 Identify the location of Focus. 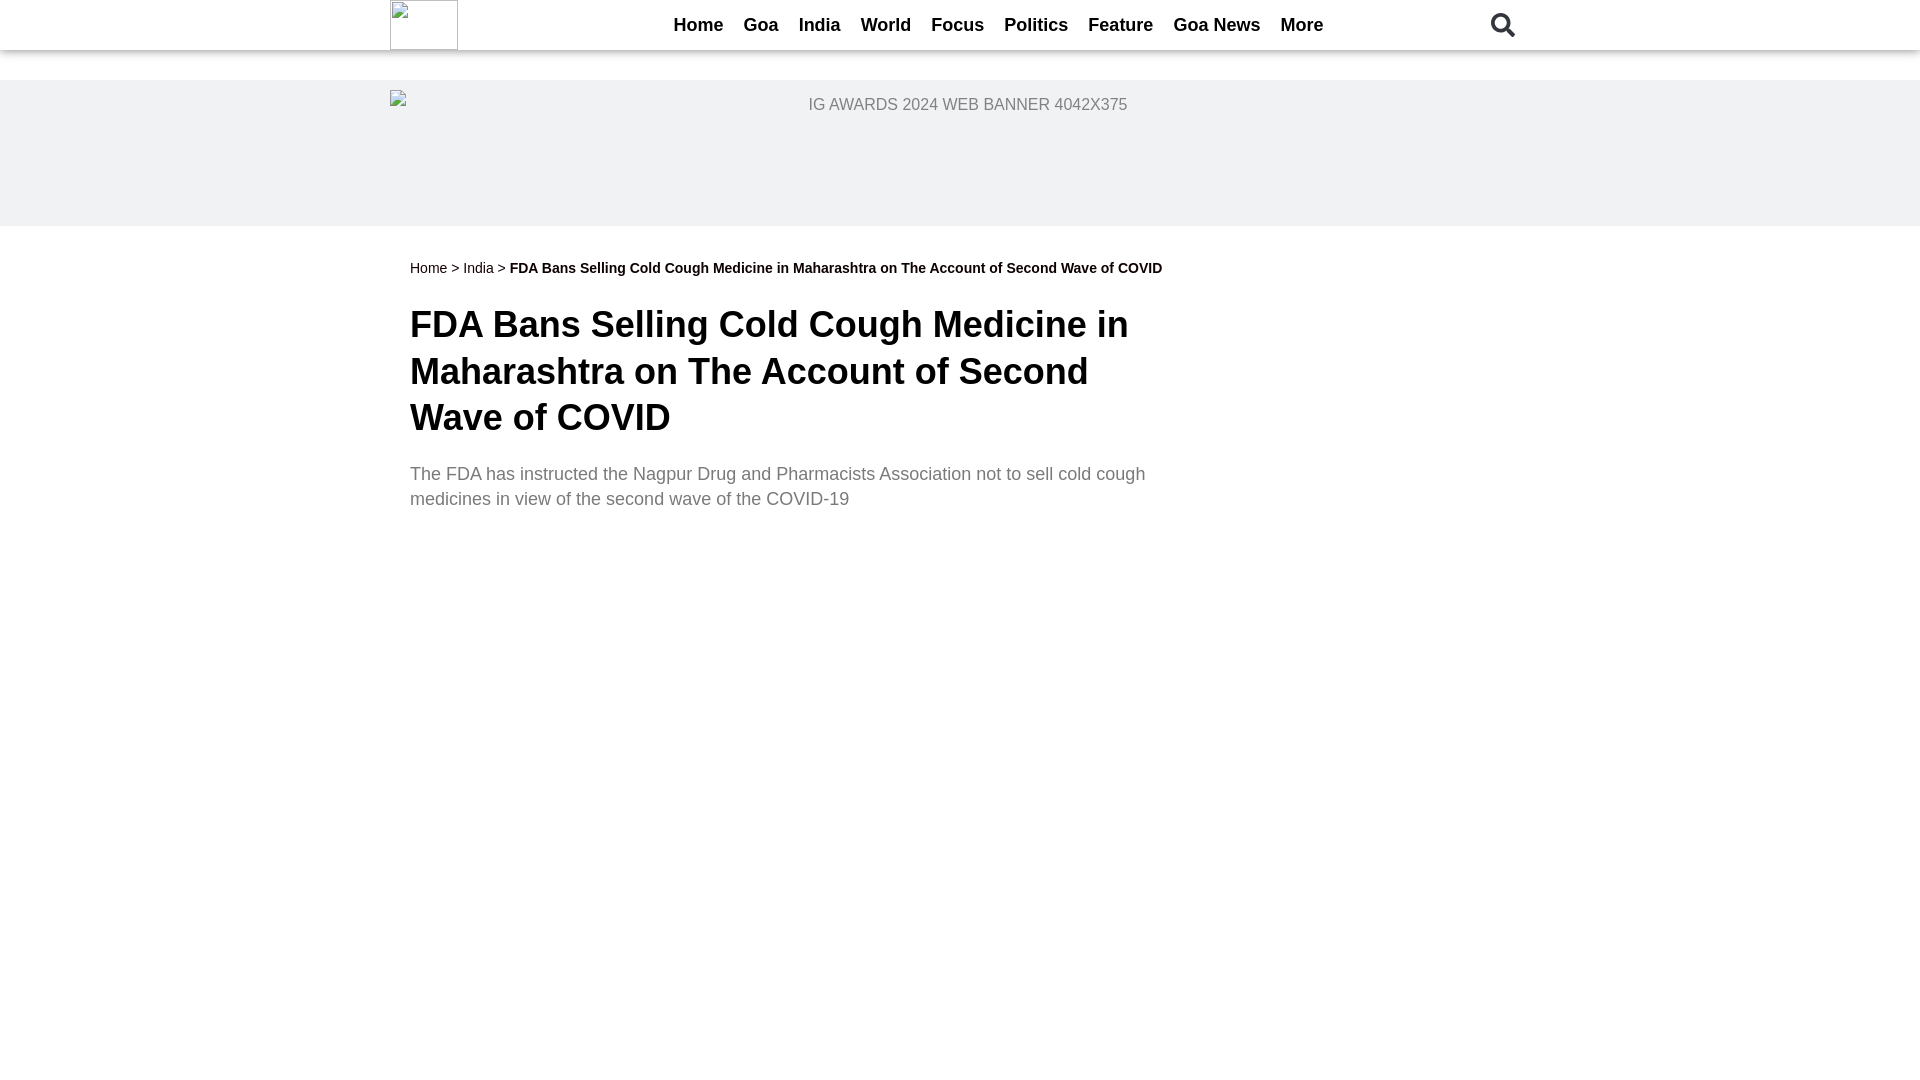
(958, 24).